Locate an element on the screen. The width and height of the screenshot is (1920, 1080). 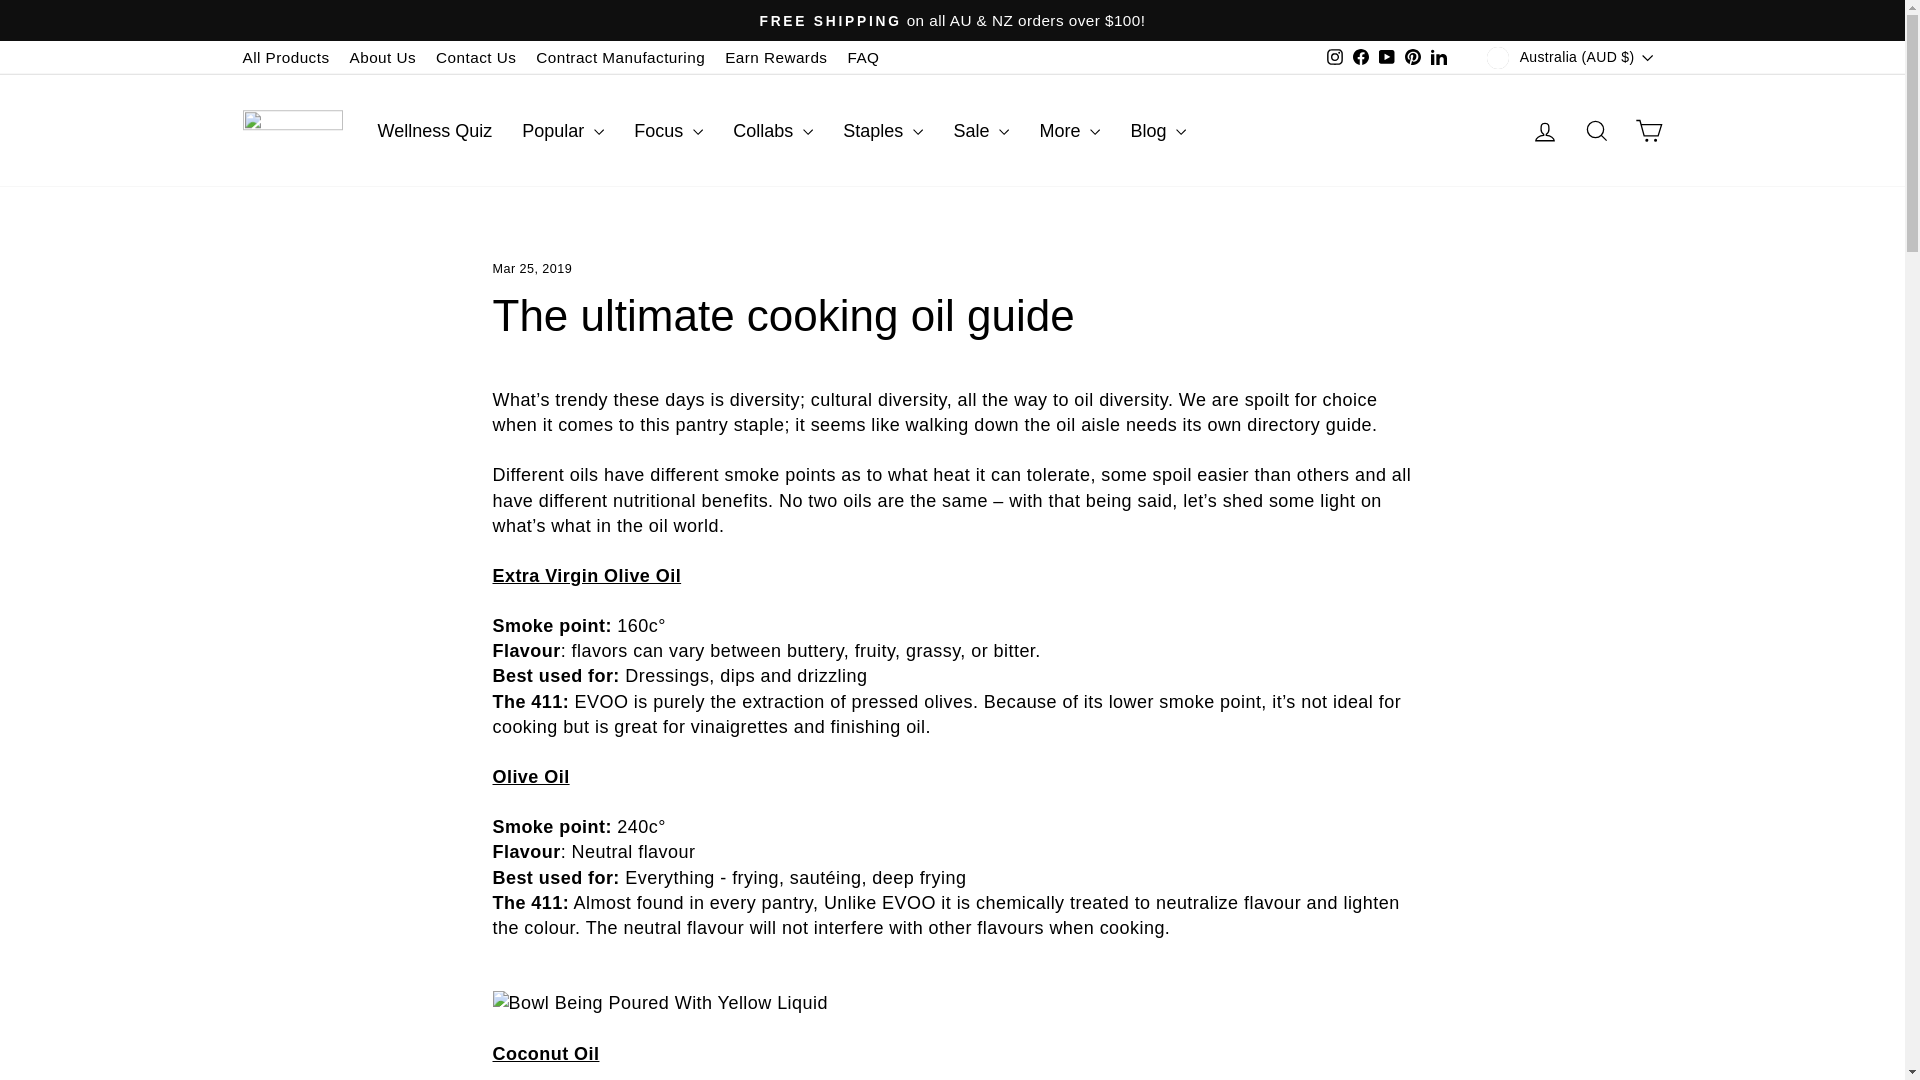
Morlife AUS on Pinterest is located at coordinates (1412, 58).